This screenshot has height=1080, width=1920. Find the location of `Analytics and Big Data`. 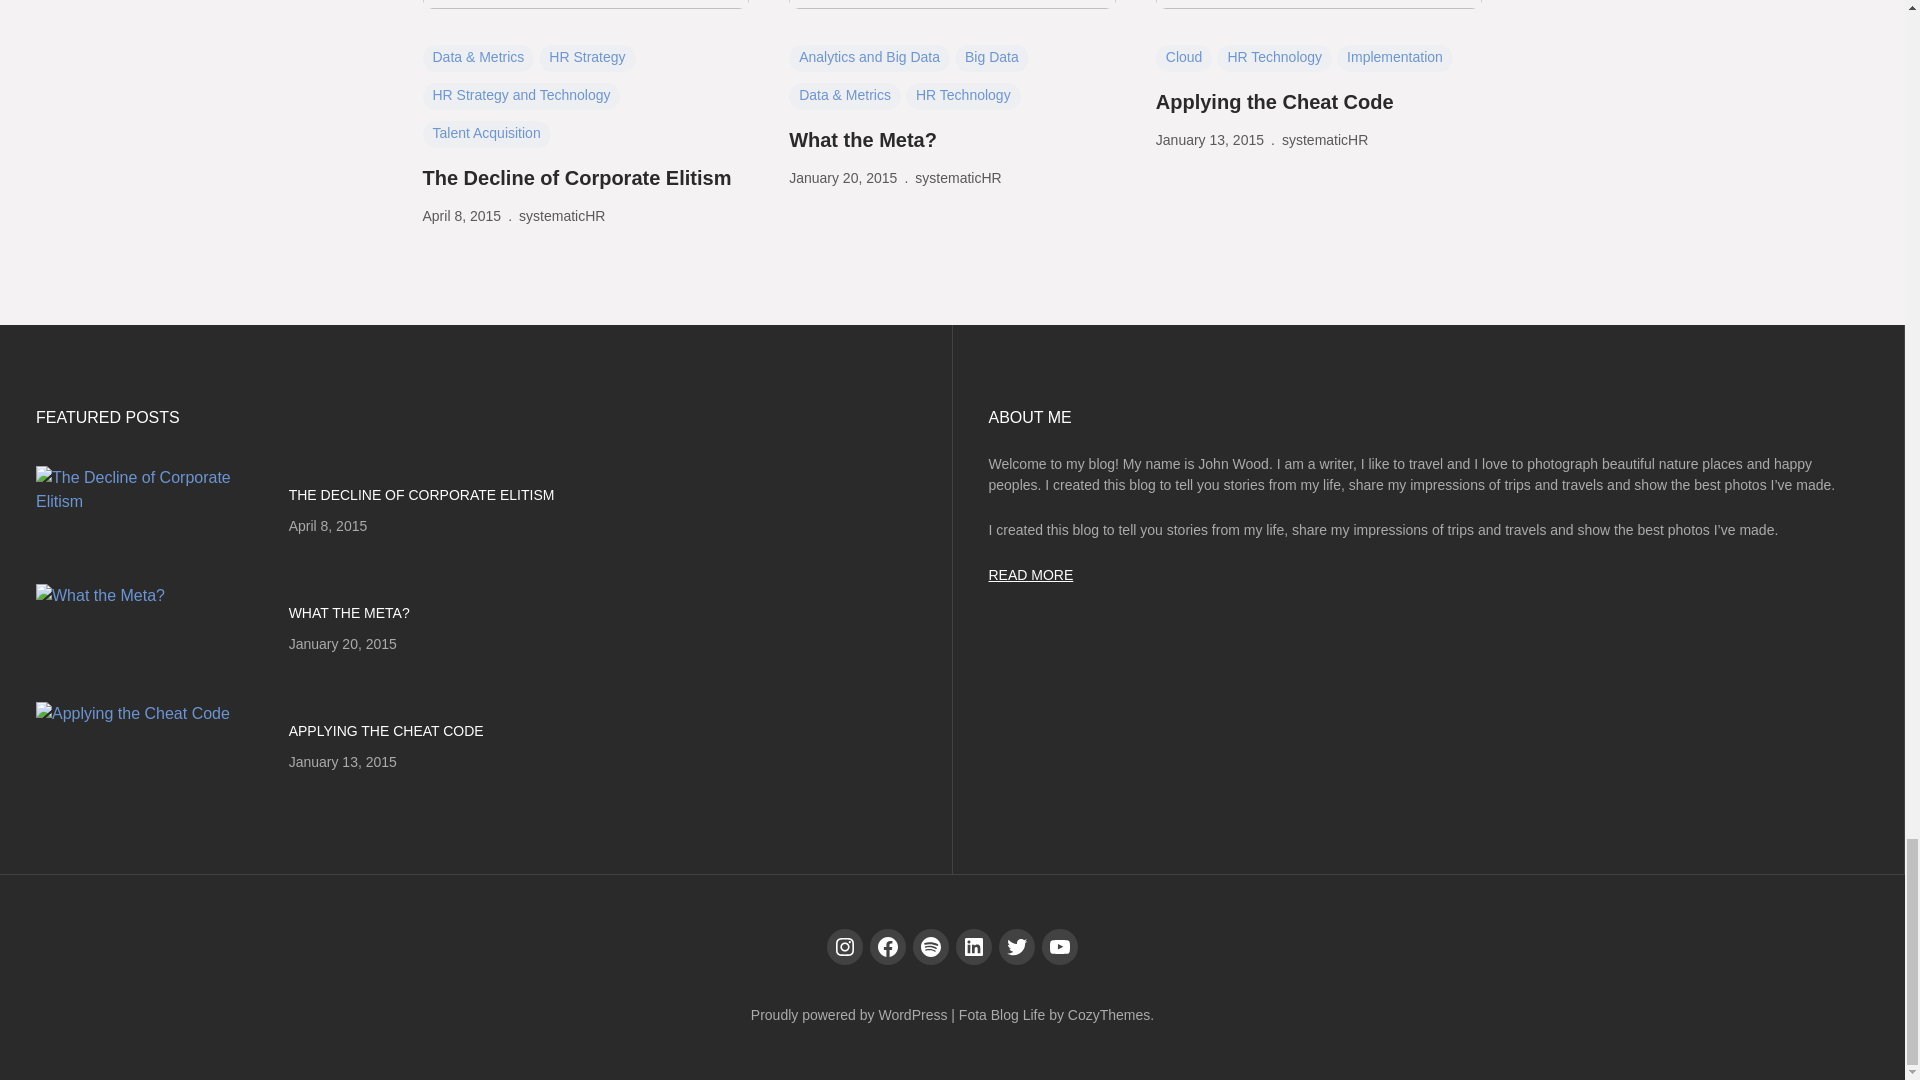

Analytics and Big Data is located at coordinates (870, 58).